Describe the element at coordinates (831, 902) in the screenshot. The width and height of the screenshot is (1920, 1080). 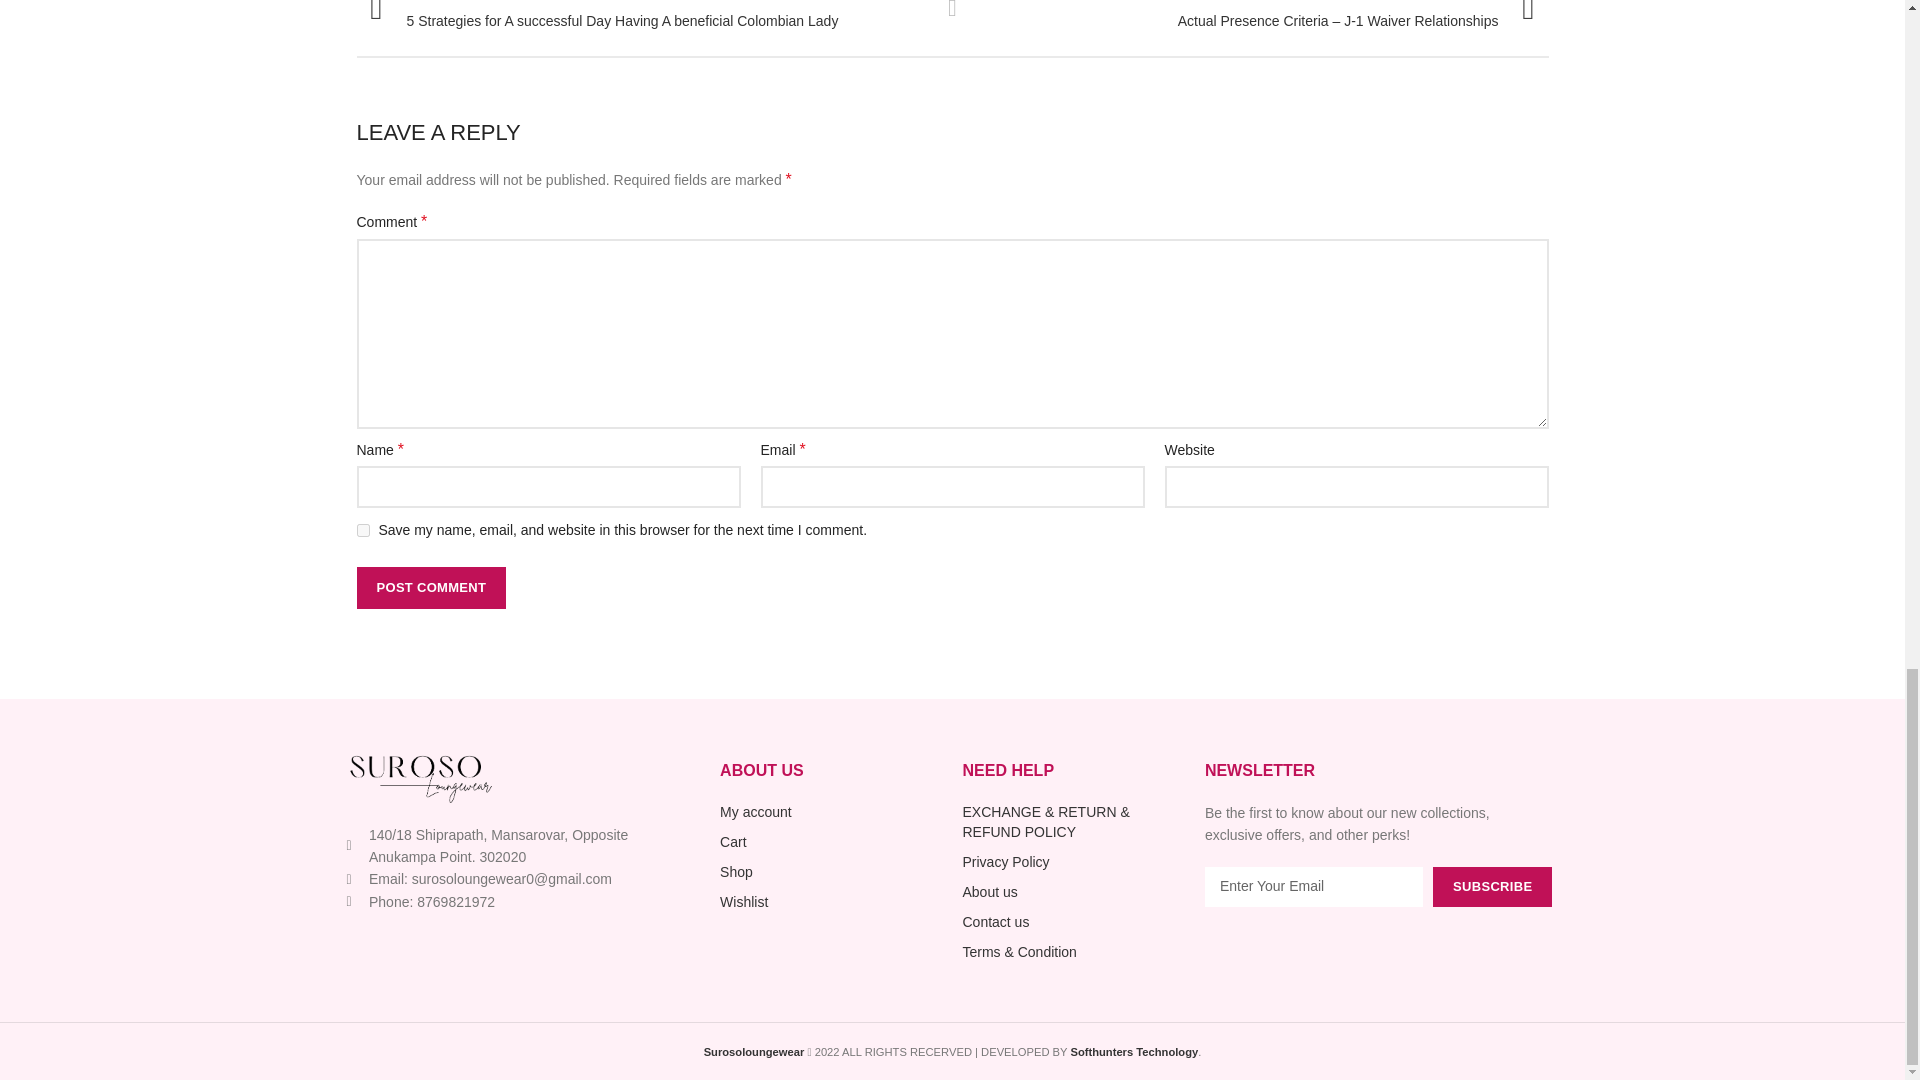
I see `Wishlist` at that location.